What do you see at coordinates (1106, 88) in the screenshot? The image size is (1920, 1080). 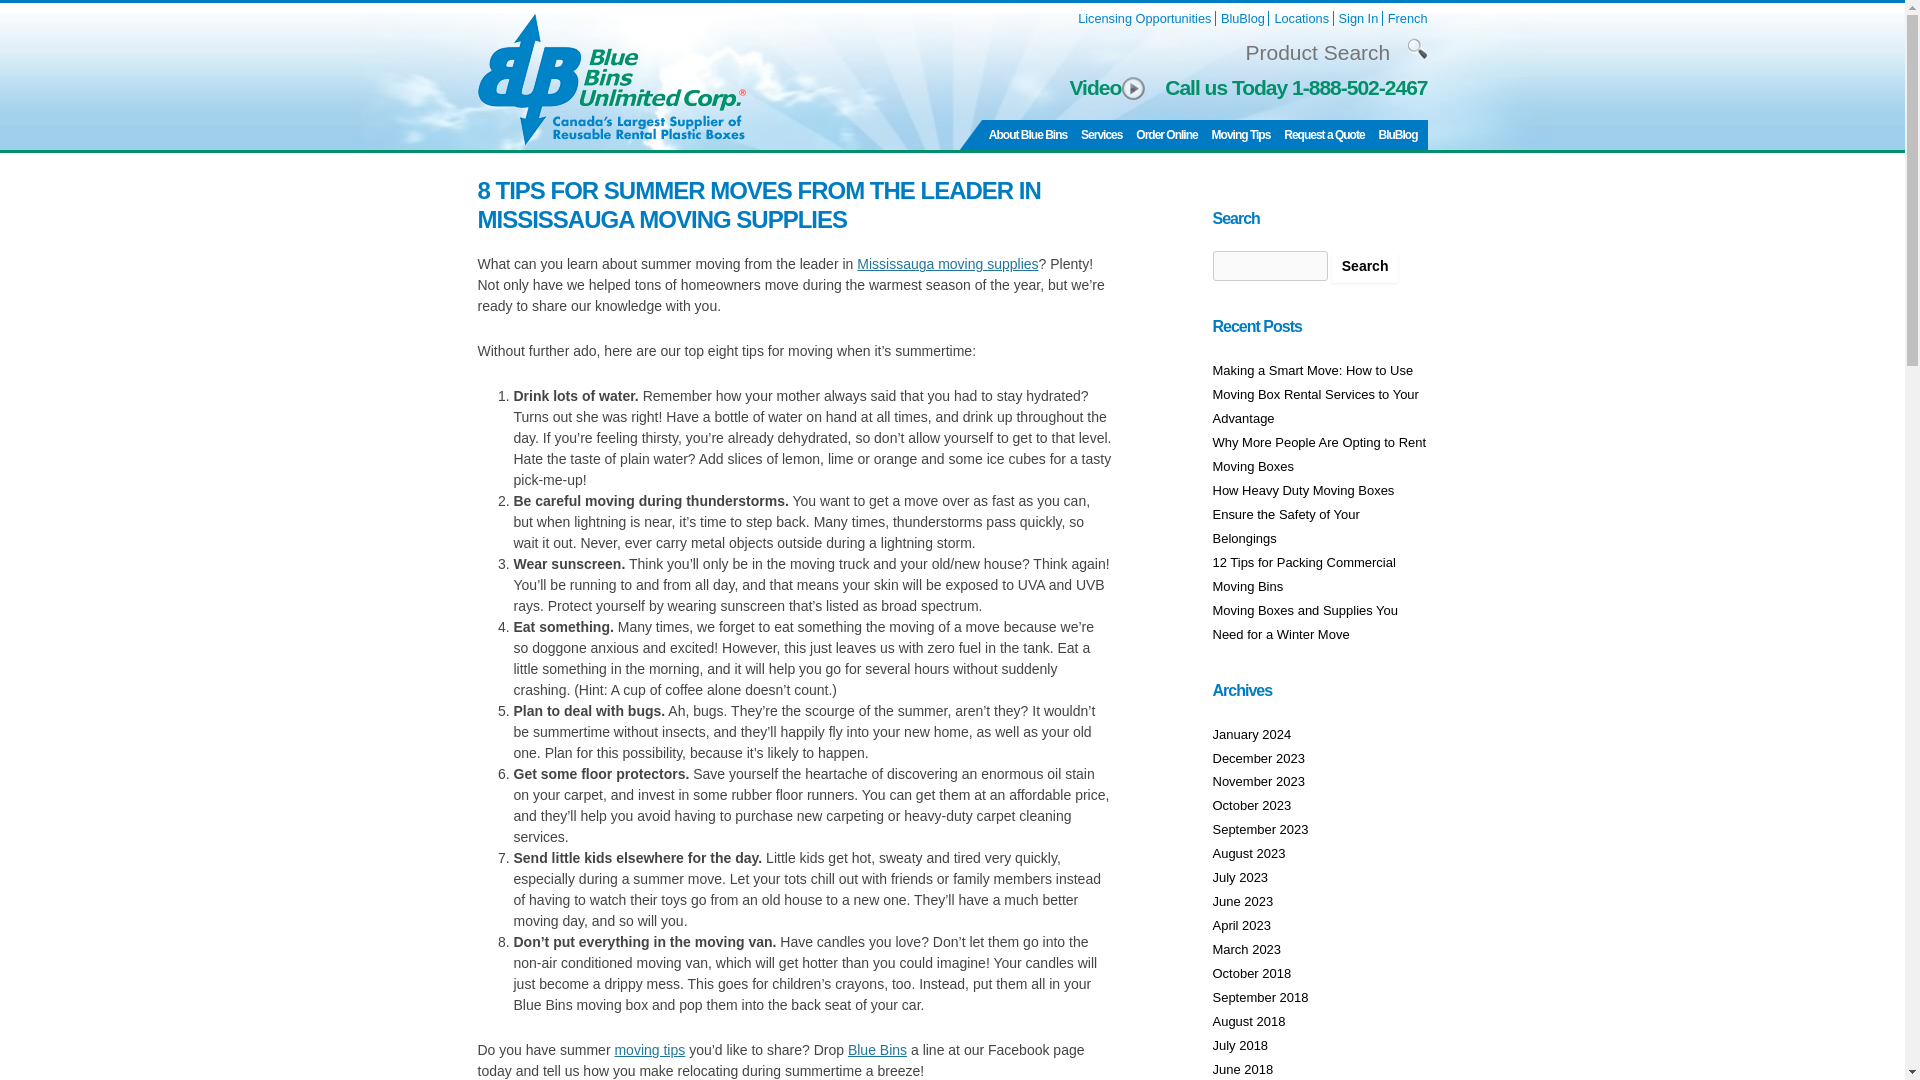 I see `Video` at bounding box center [1106, 88].